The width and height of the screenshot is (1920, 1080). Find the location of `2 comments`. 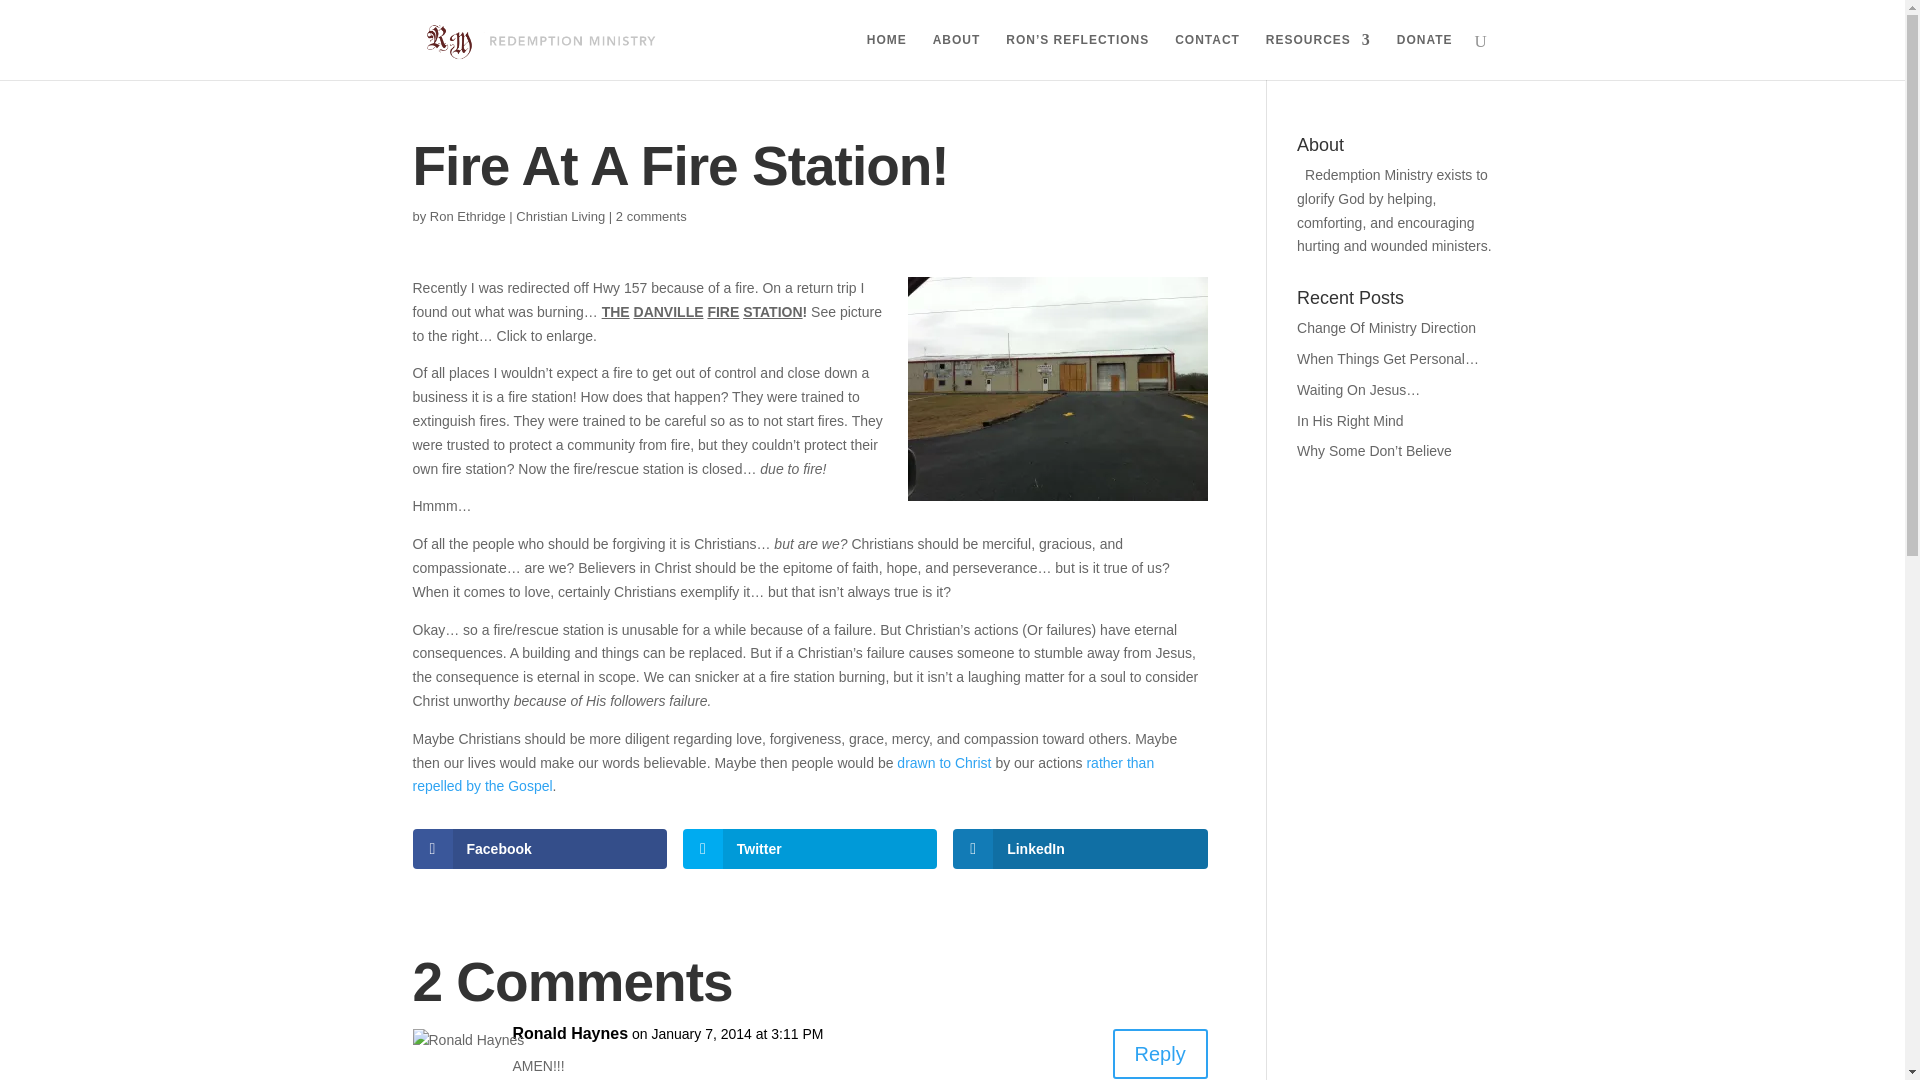

2 comments is located at coordinates (652, 215).